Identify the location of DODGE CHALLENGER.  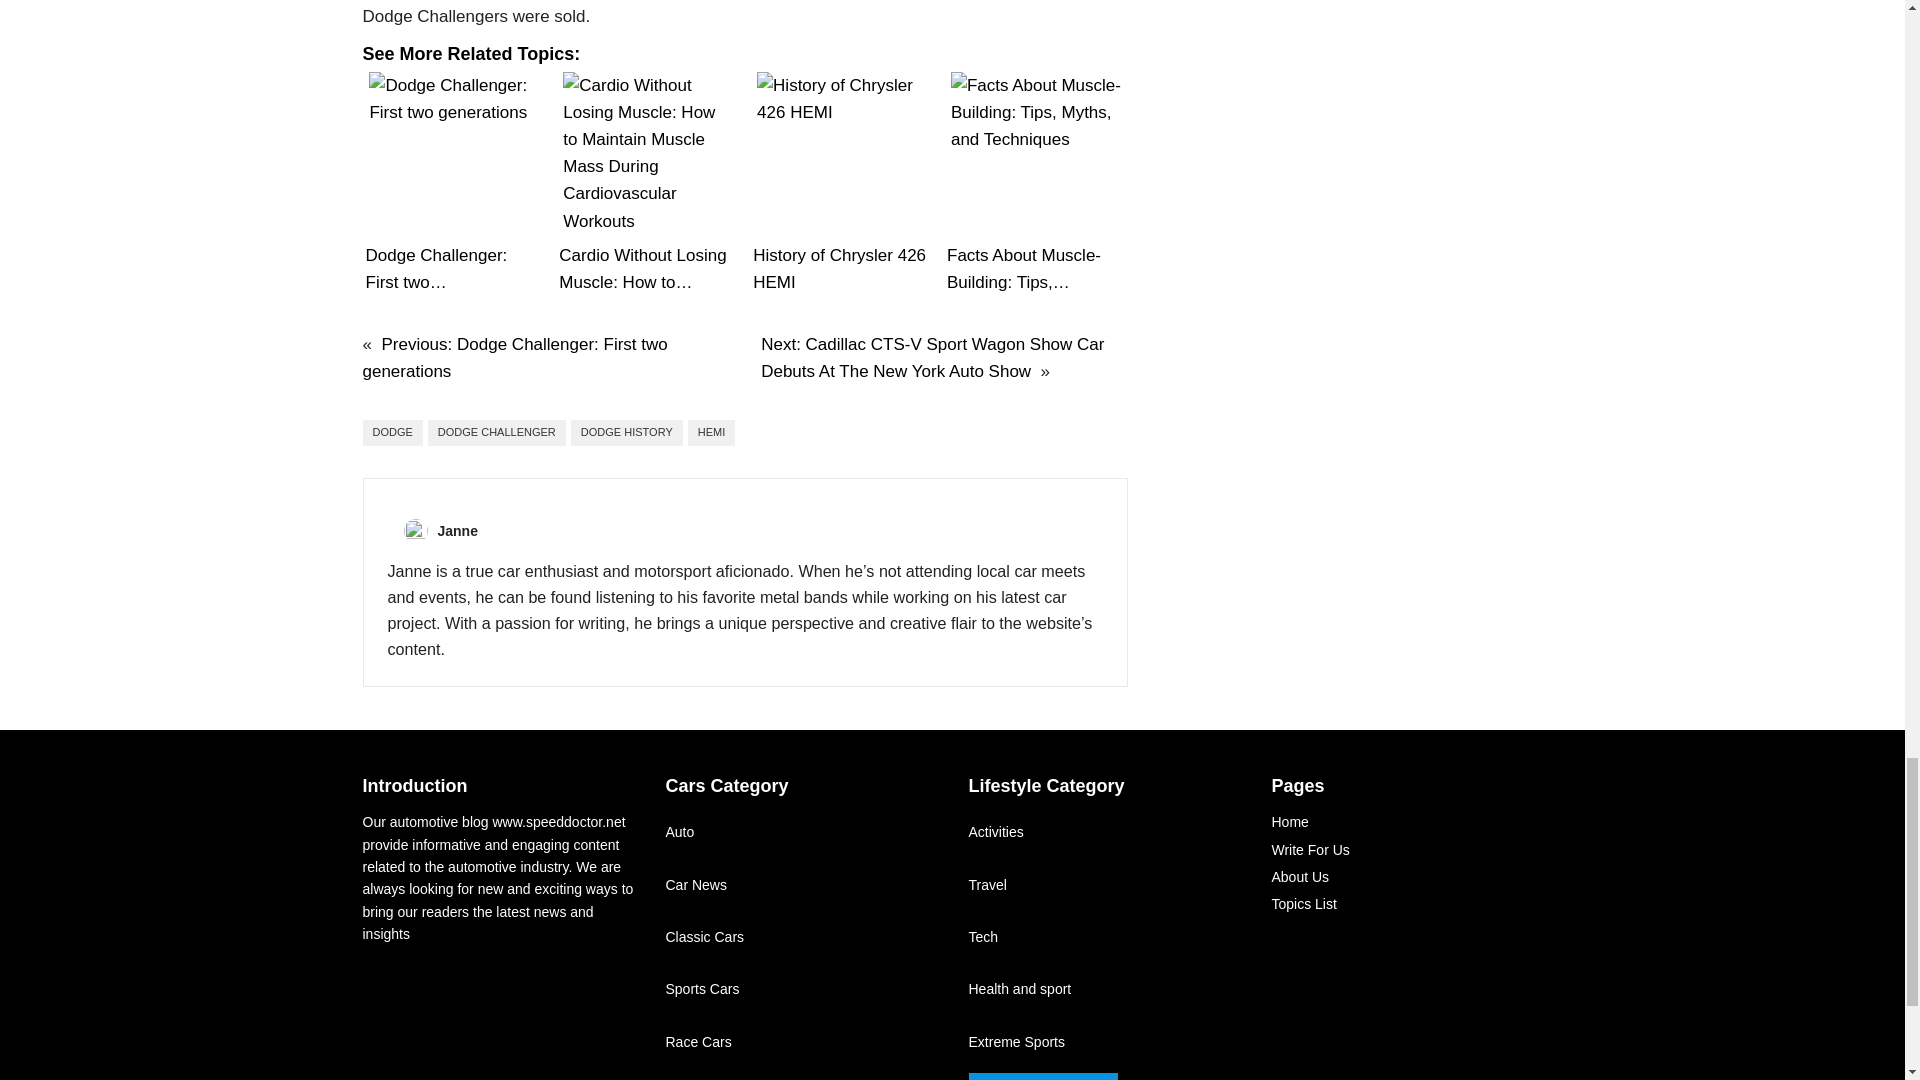
(497, 433).